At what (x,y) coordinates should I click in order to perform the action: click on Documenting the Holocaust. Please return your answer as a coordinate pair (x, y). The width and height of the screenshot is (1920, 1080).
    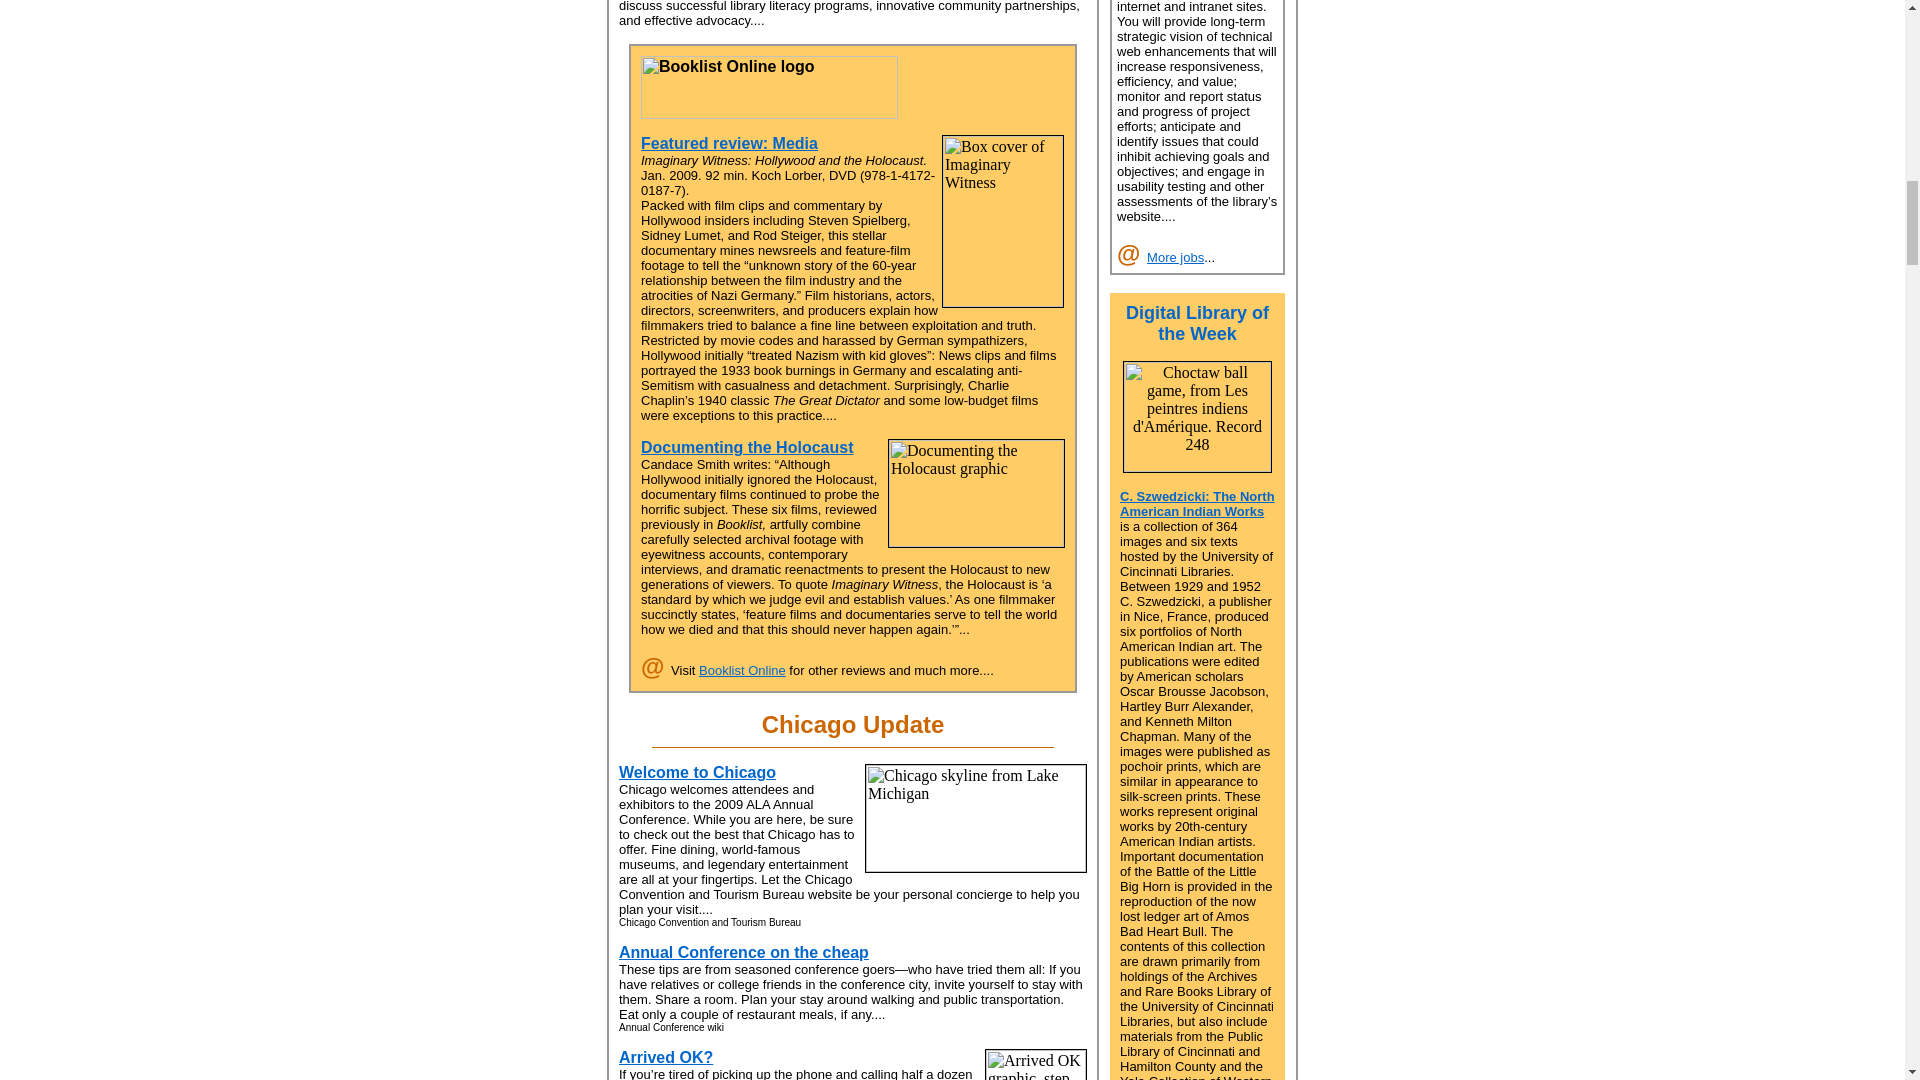
    Looking at the image, I should click on (746, 446).